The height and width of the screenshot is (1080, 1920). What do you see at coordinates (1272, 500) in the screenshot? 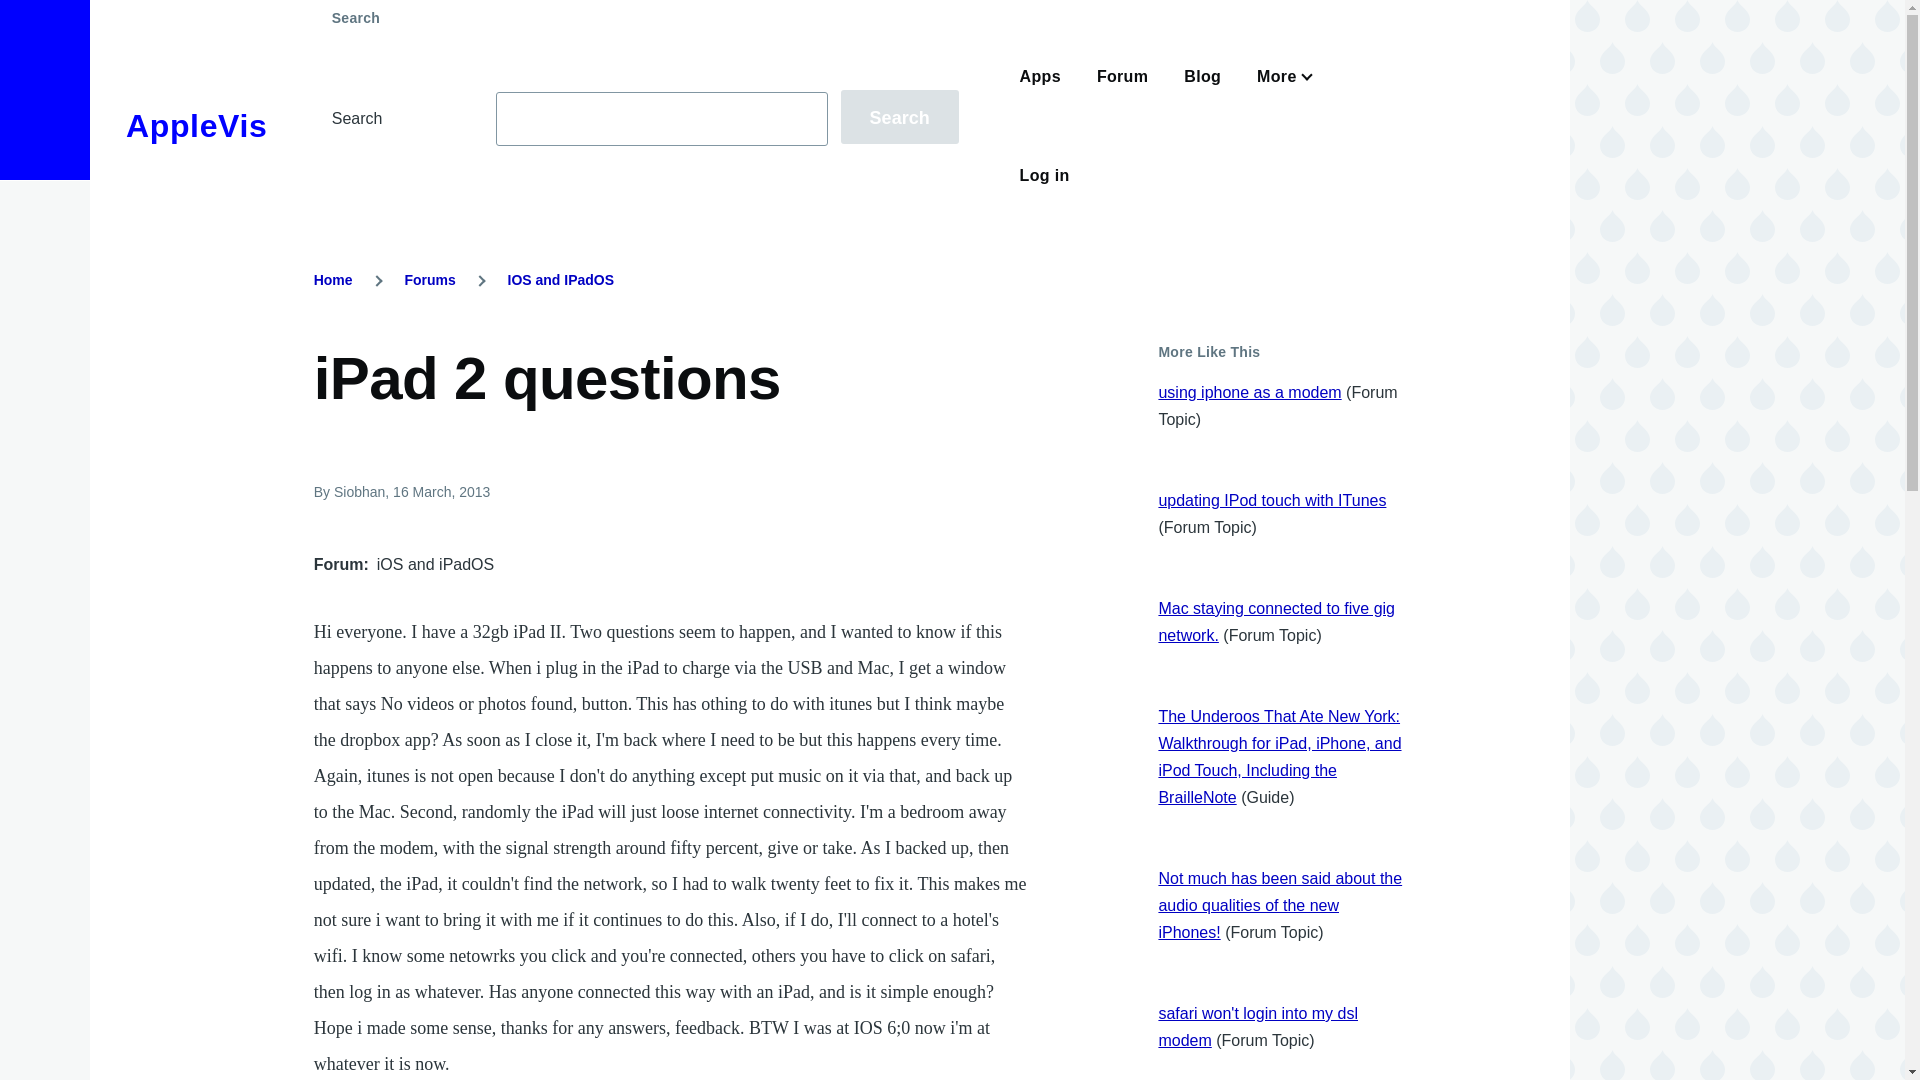
I see `updating IPod touch with ITunes` at bounding box center [1272, 500].